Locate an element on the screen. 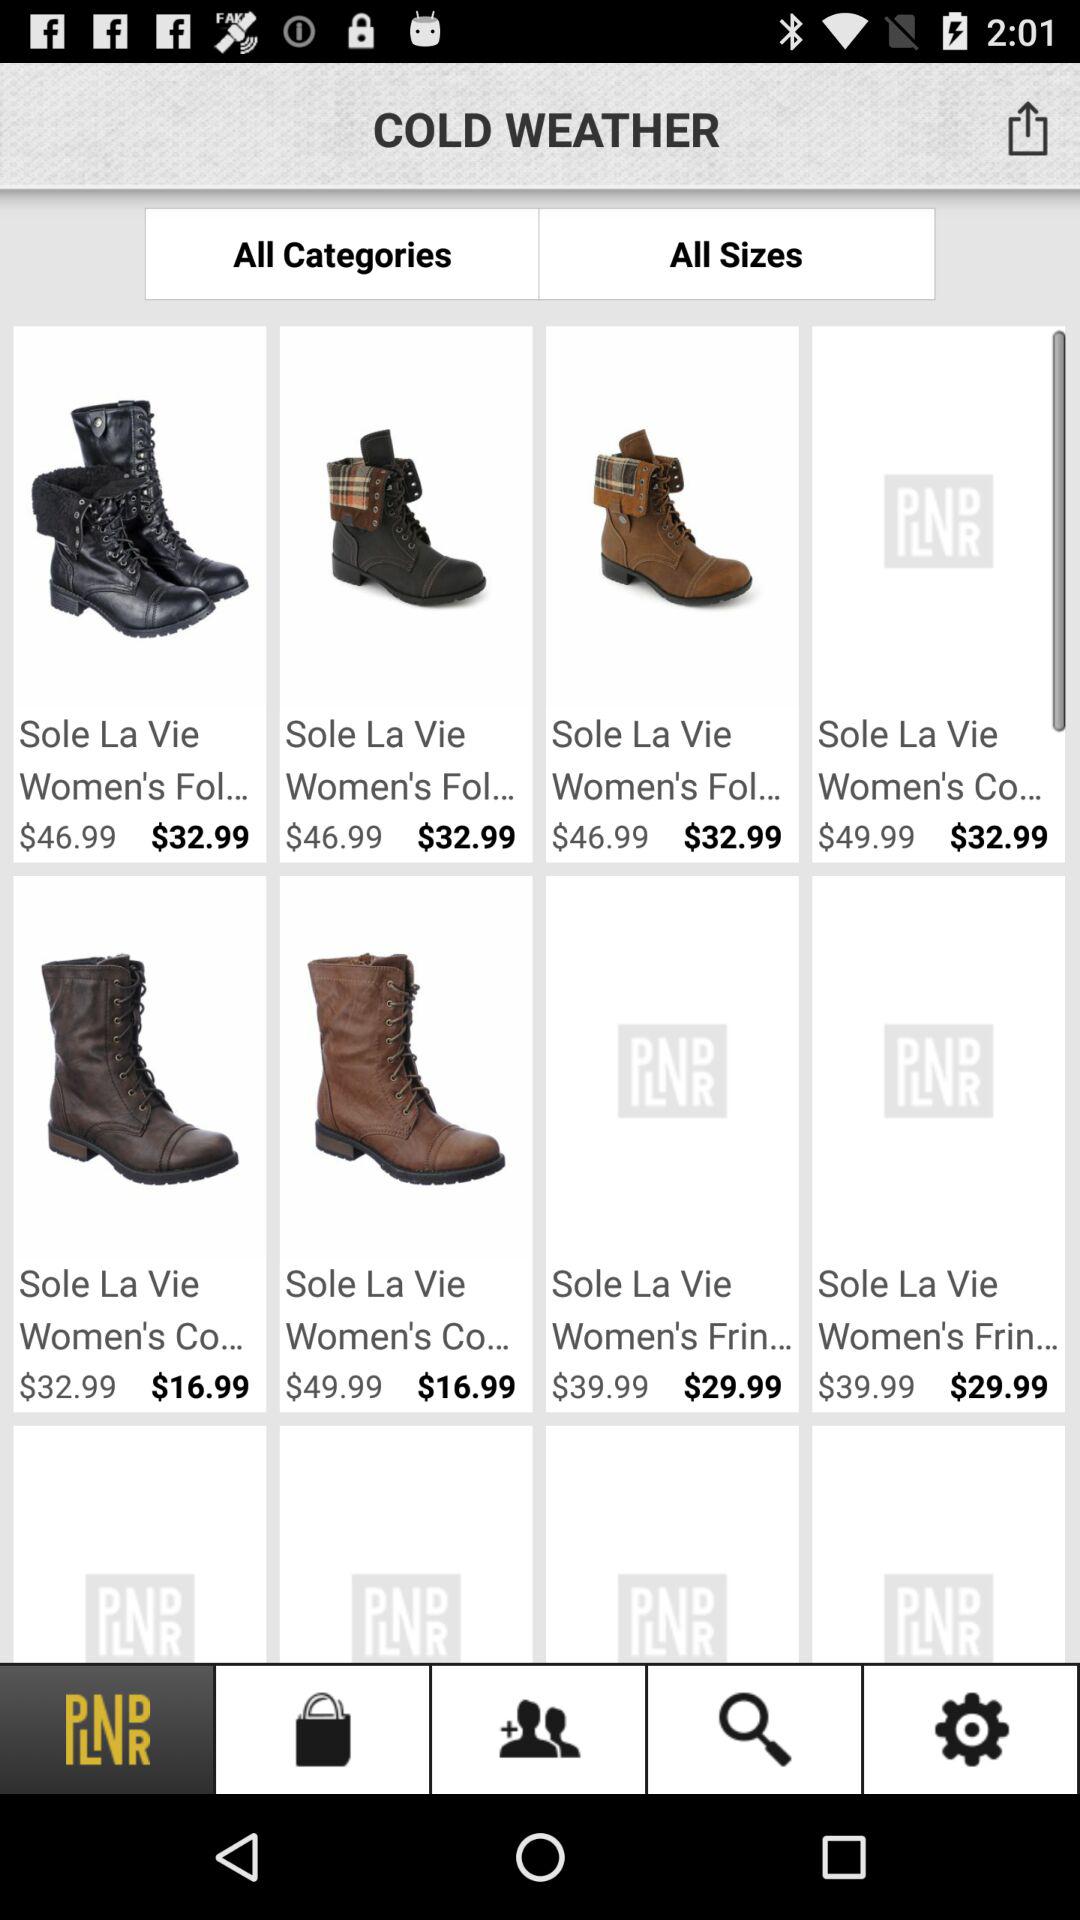 The width and height of the screenshot is (1080, 1920). jump until all sizes item is located at coordinates (736, 254).